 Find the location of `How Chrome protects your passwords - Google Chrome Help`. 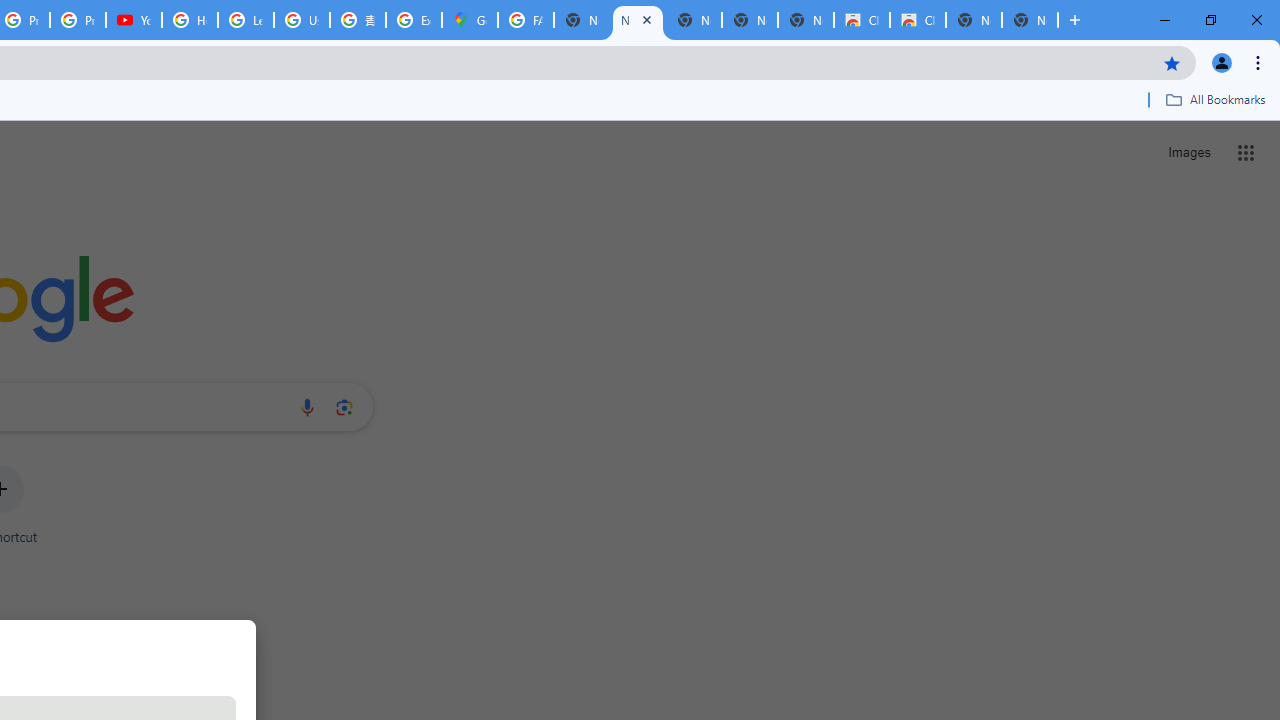

How Chrome protects your passwords - Google Chrome Help is located at coordinates (190, 20).